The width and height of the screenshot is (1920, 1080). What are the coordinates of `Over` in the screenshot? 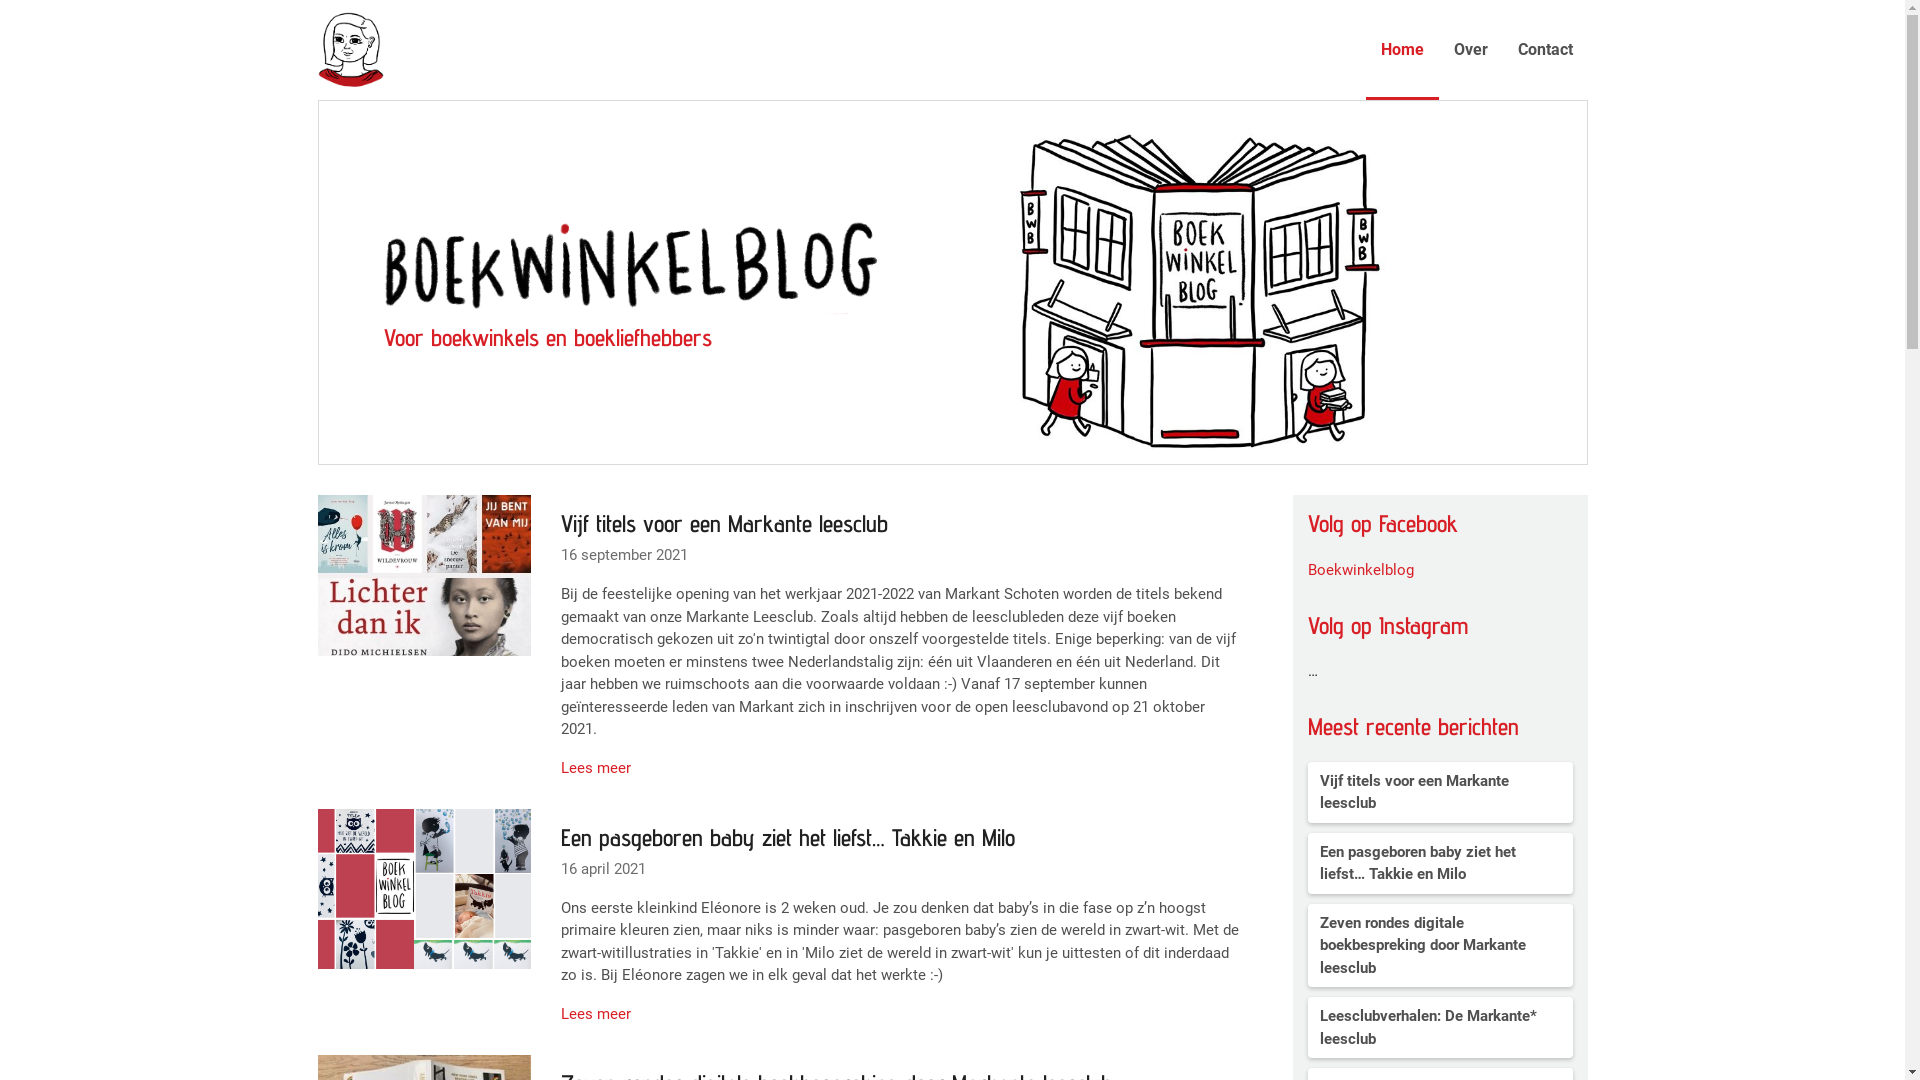 It's located at (1470, 50).